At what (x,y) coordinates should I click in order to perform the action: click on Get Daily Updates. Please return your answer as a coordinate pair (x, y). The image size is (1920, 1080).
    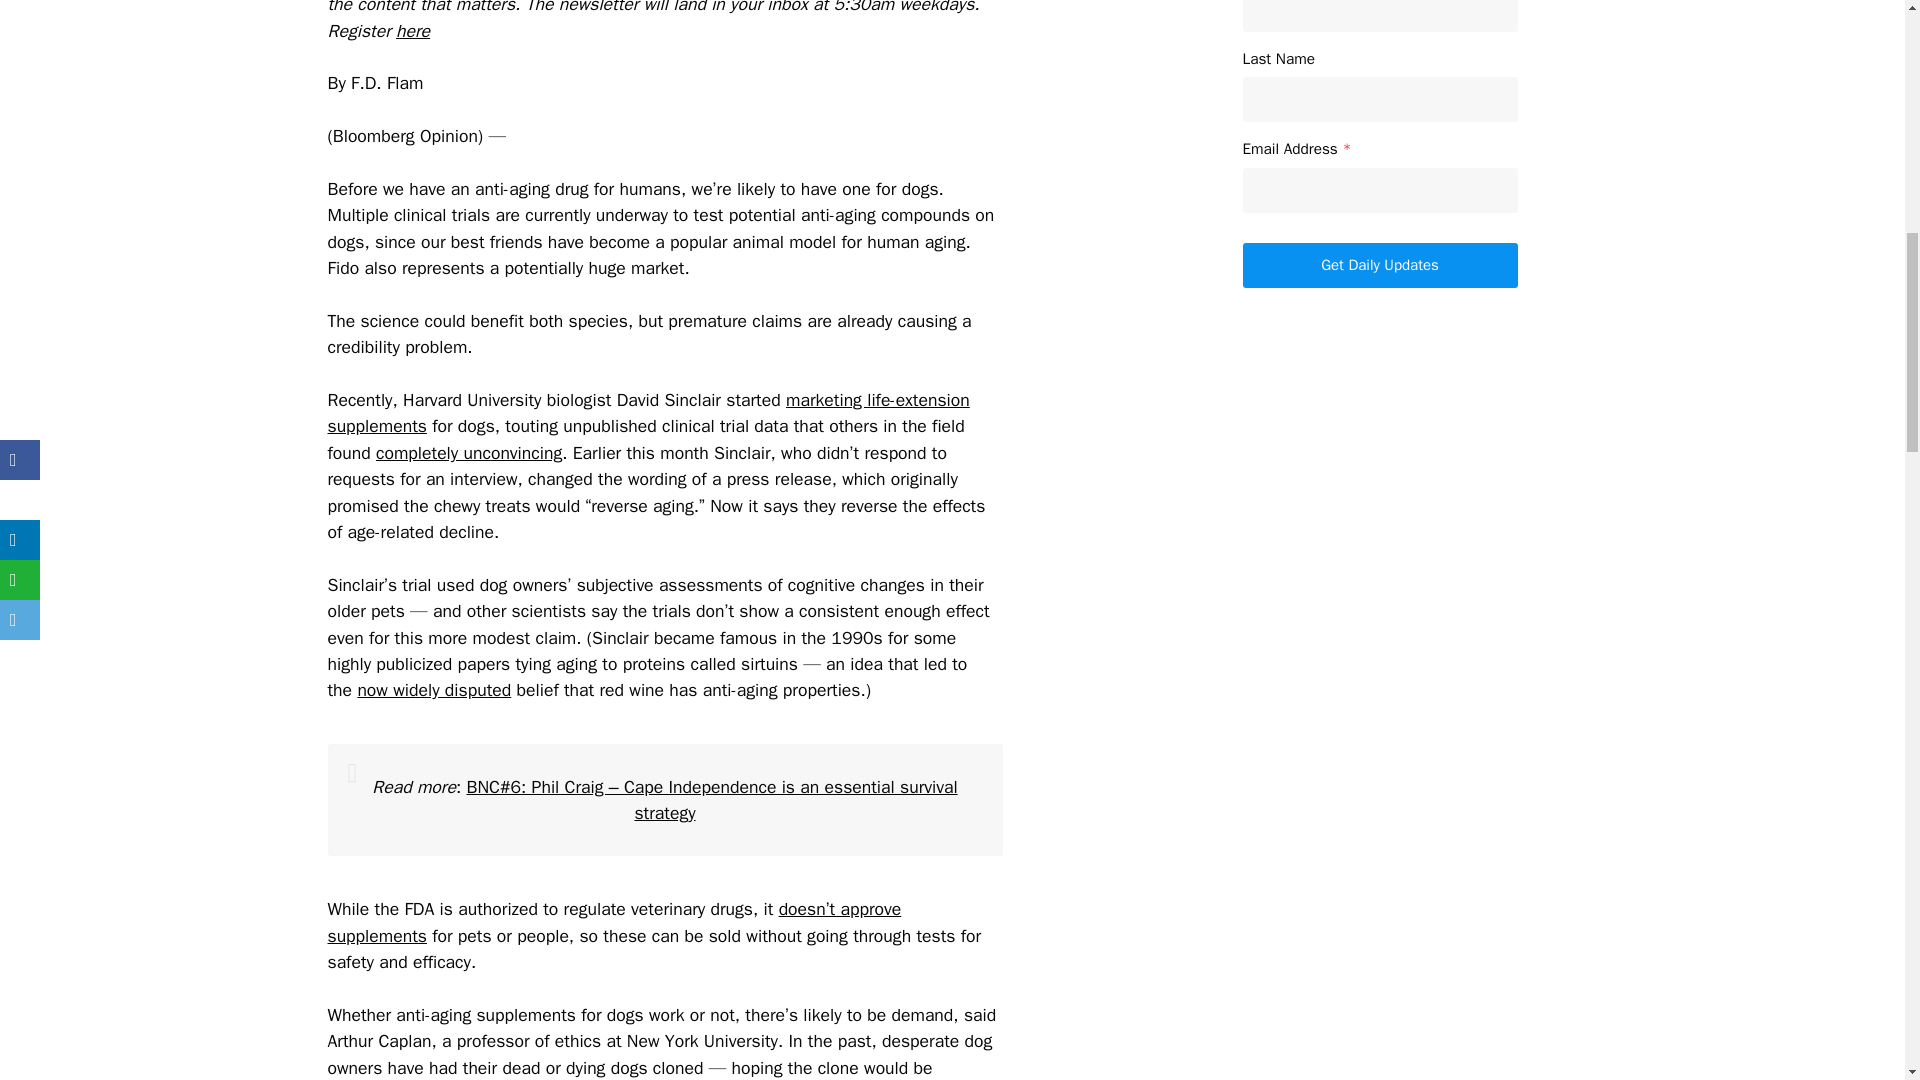
    Looking at the image, I should click on (1379, 266).